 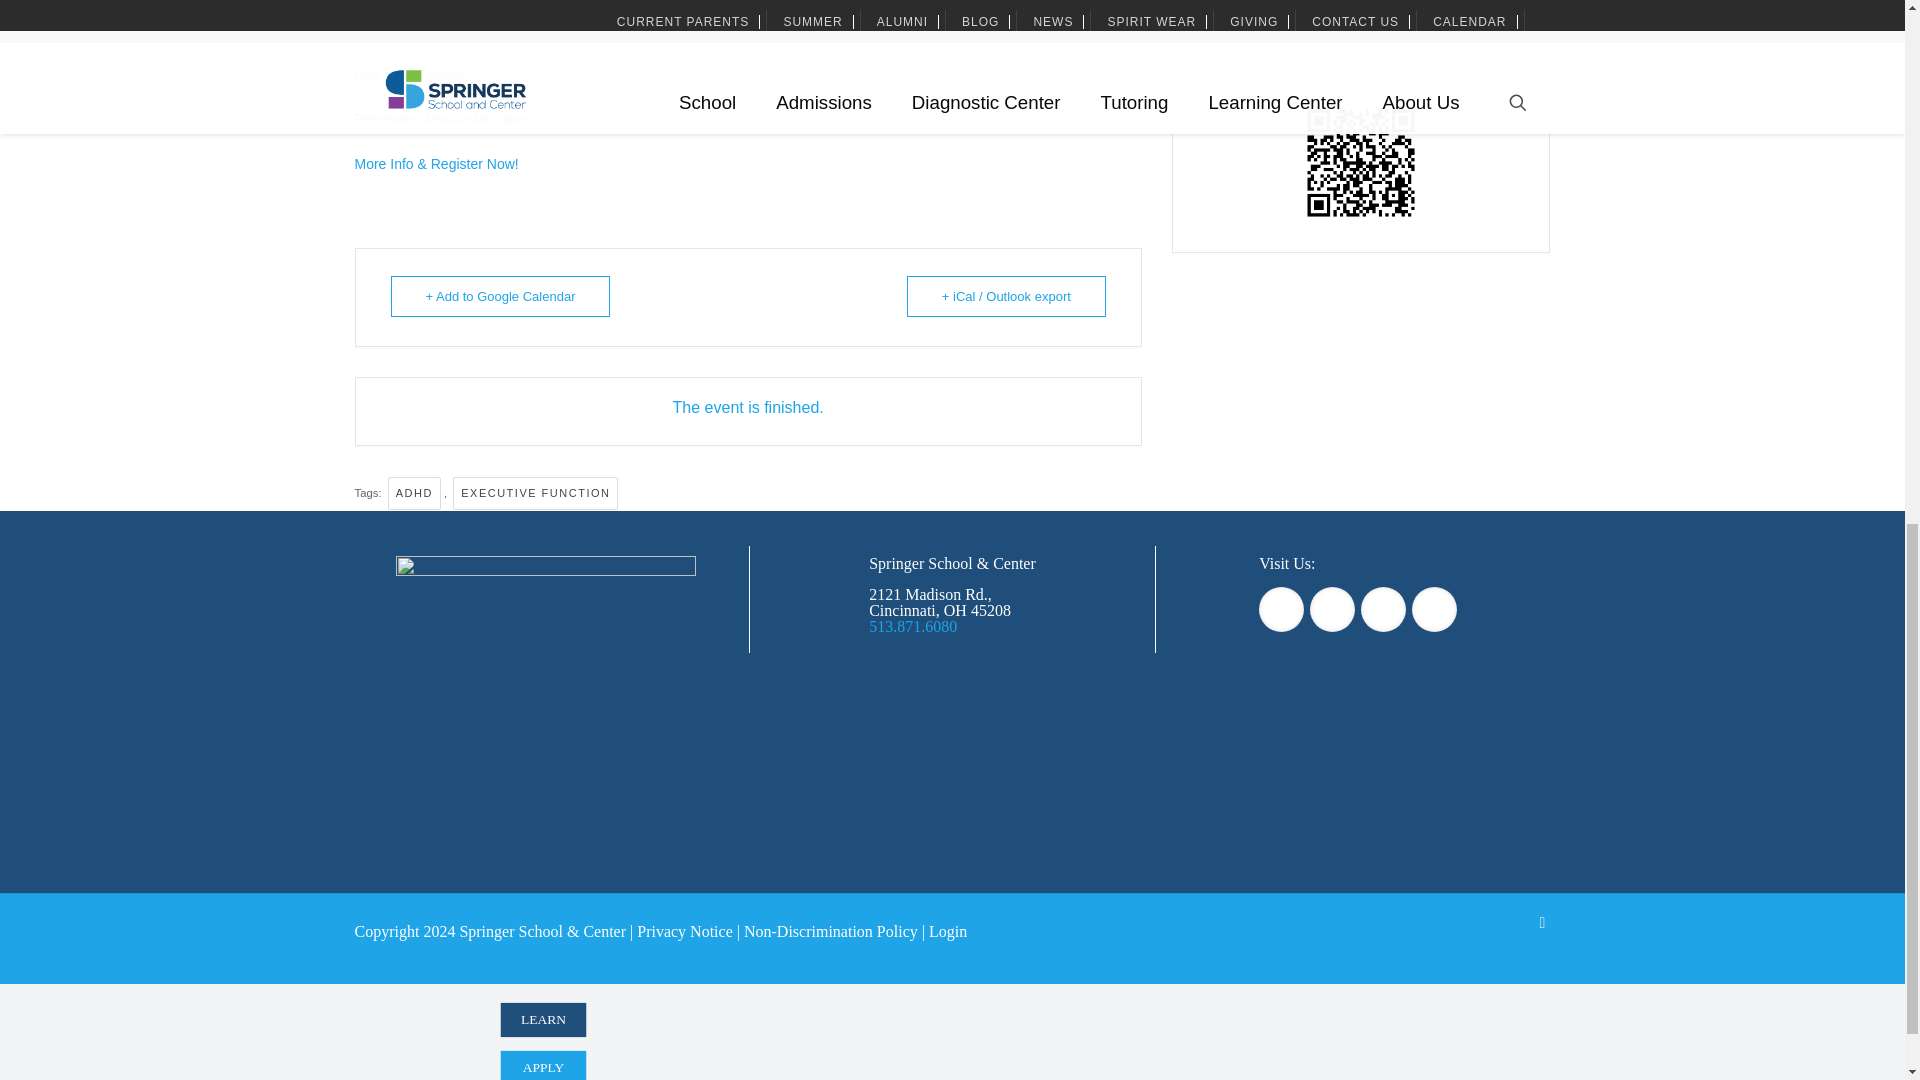 I want to click on Share on Facebook, so click(x=1268, y=8).